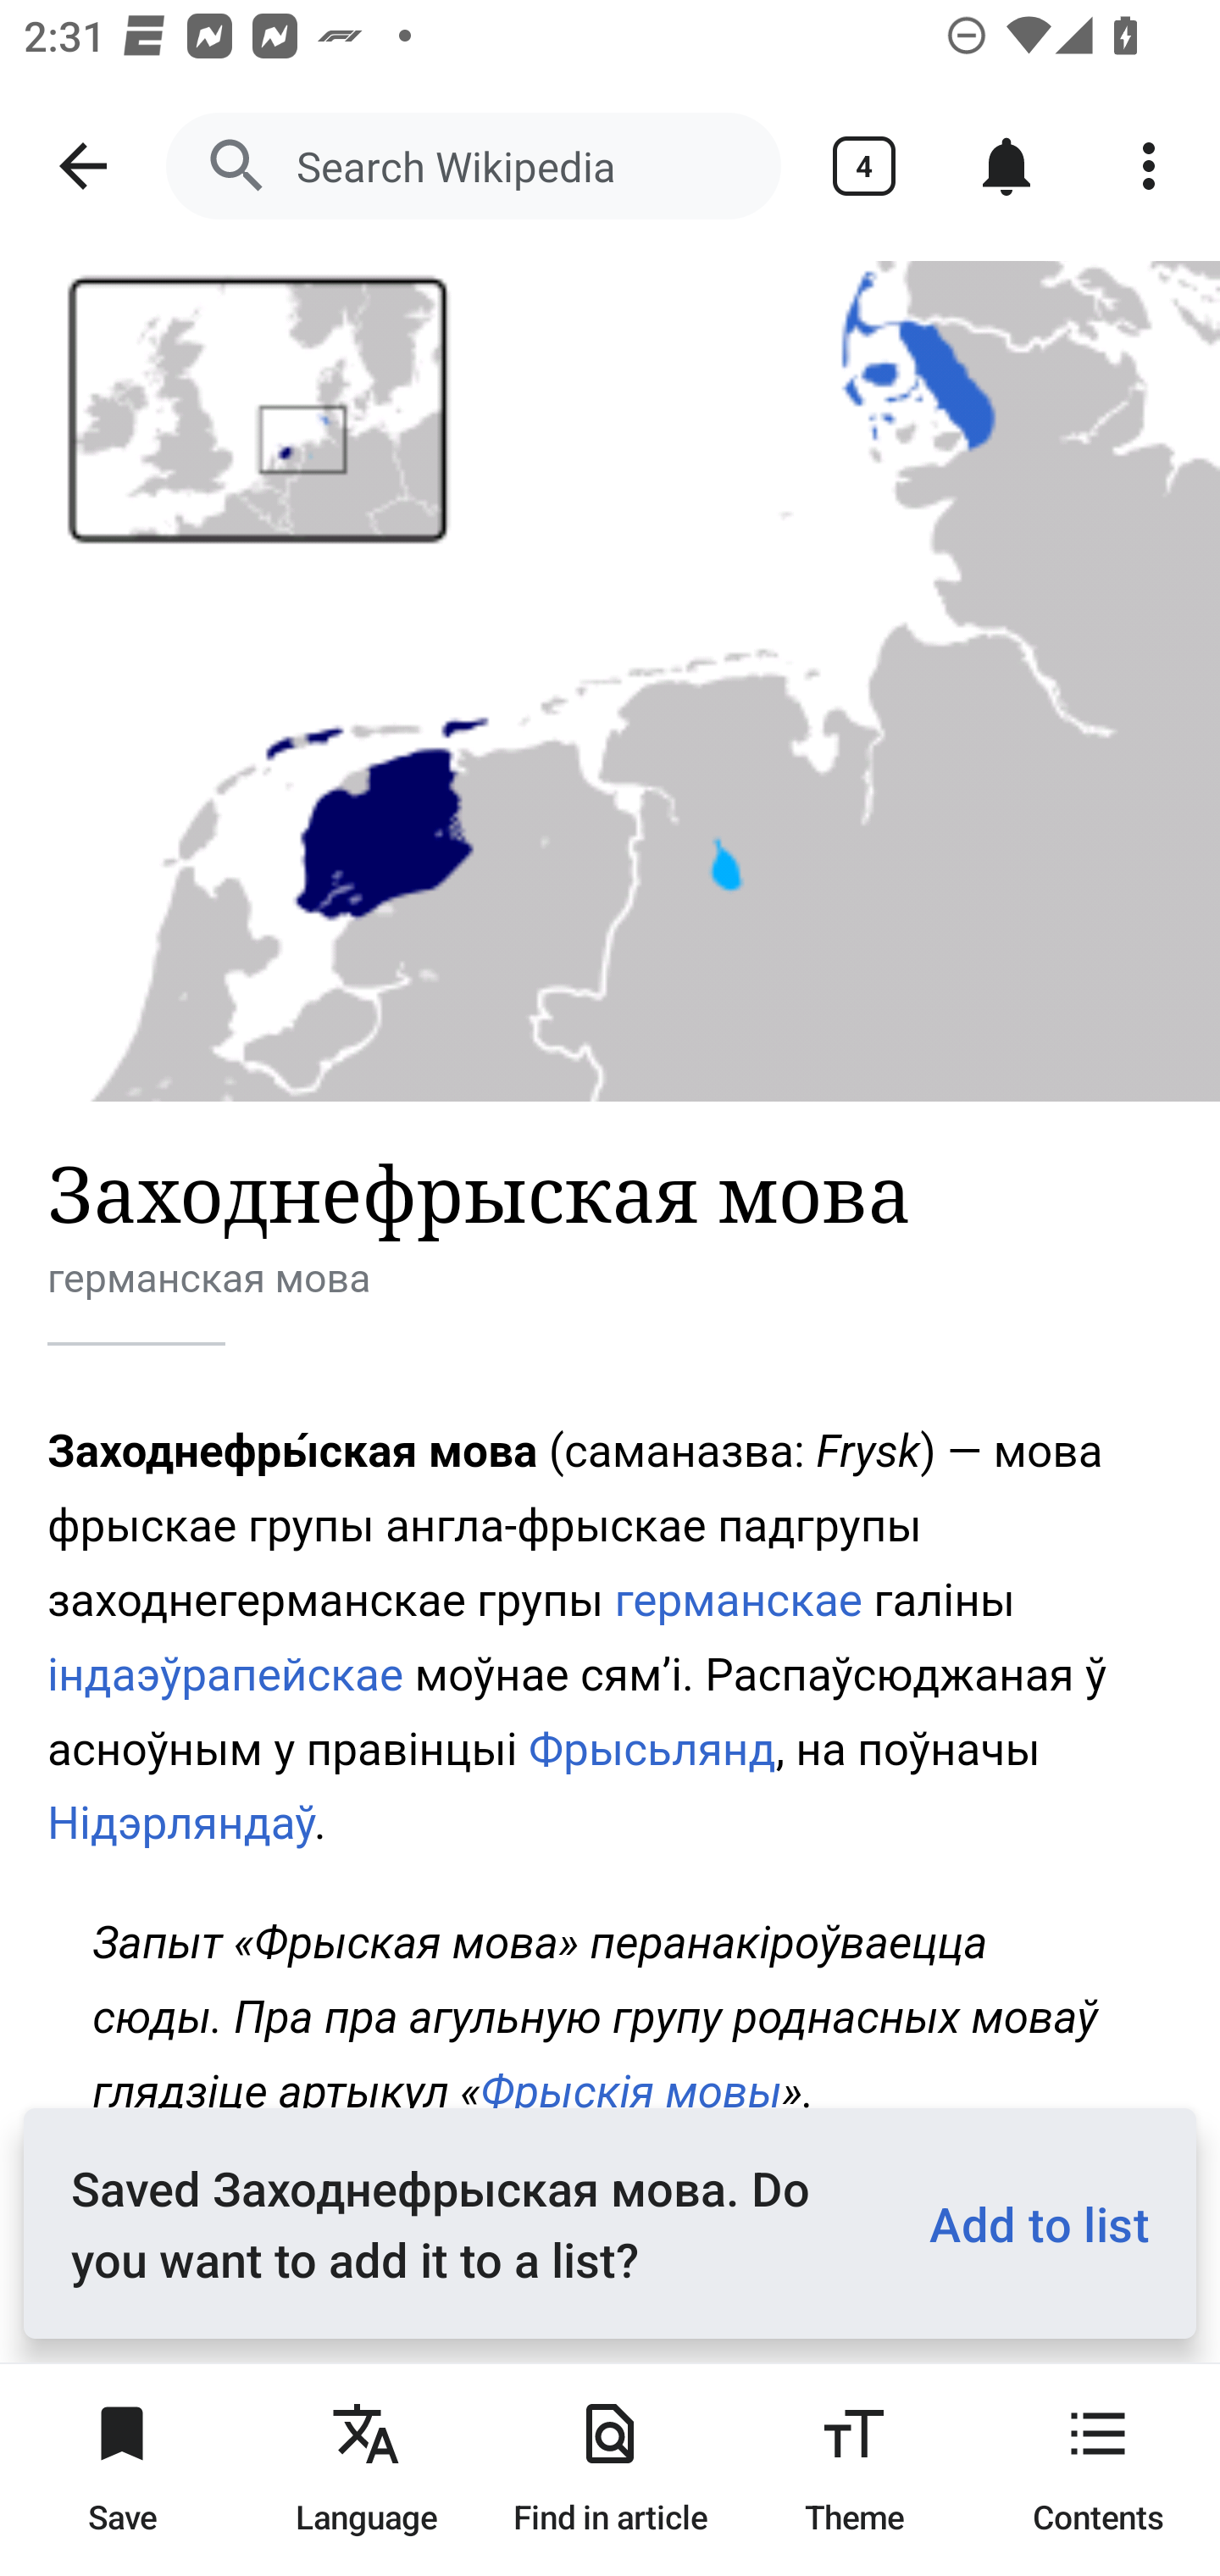 This screenshot has height=2576, width=1220. What do you see at coordinates (1149, 166) in the screenshot?
I see `More options` at bounding box center [1149, 166].